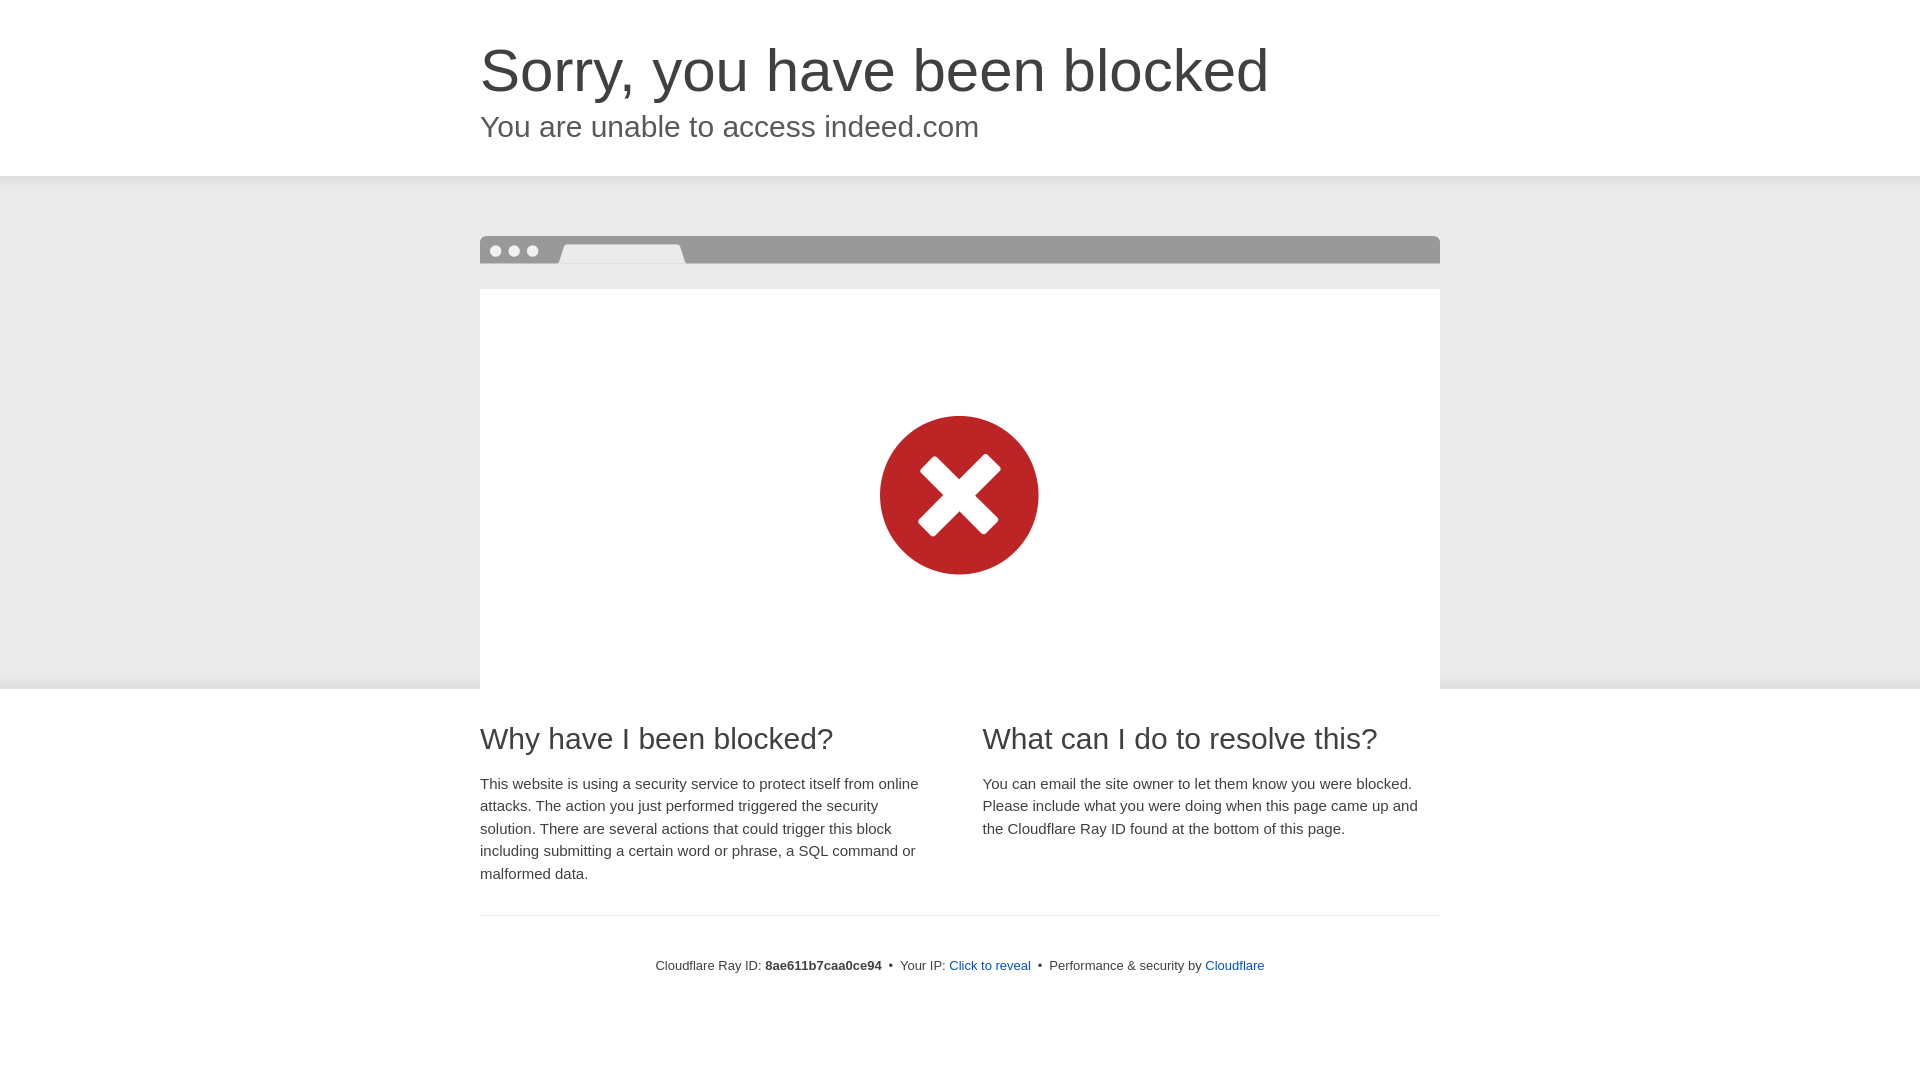 This screenshot has width=1920, height=1080. I want to click on Cloudflare, so click(1234, 965).